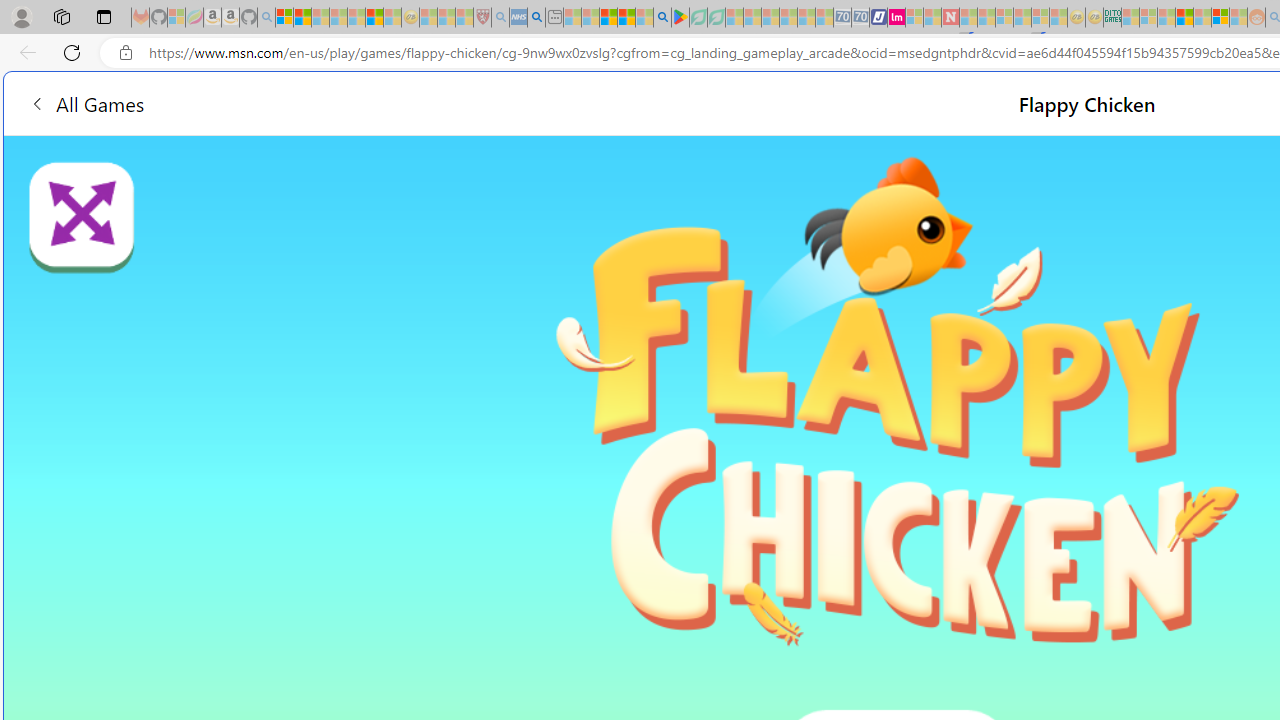 The height and width of the screenshot is (720, 1280). I want to click on Pets - MSN, so click(626, 18).